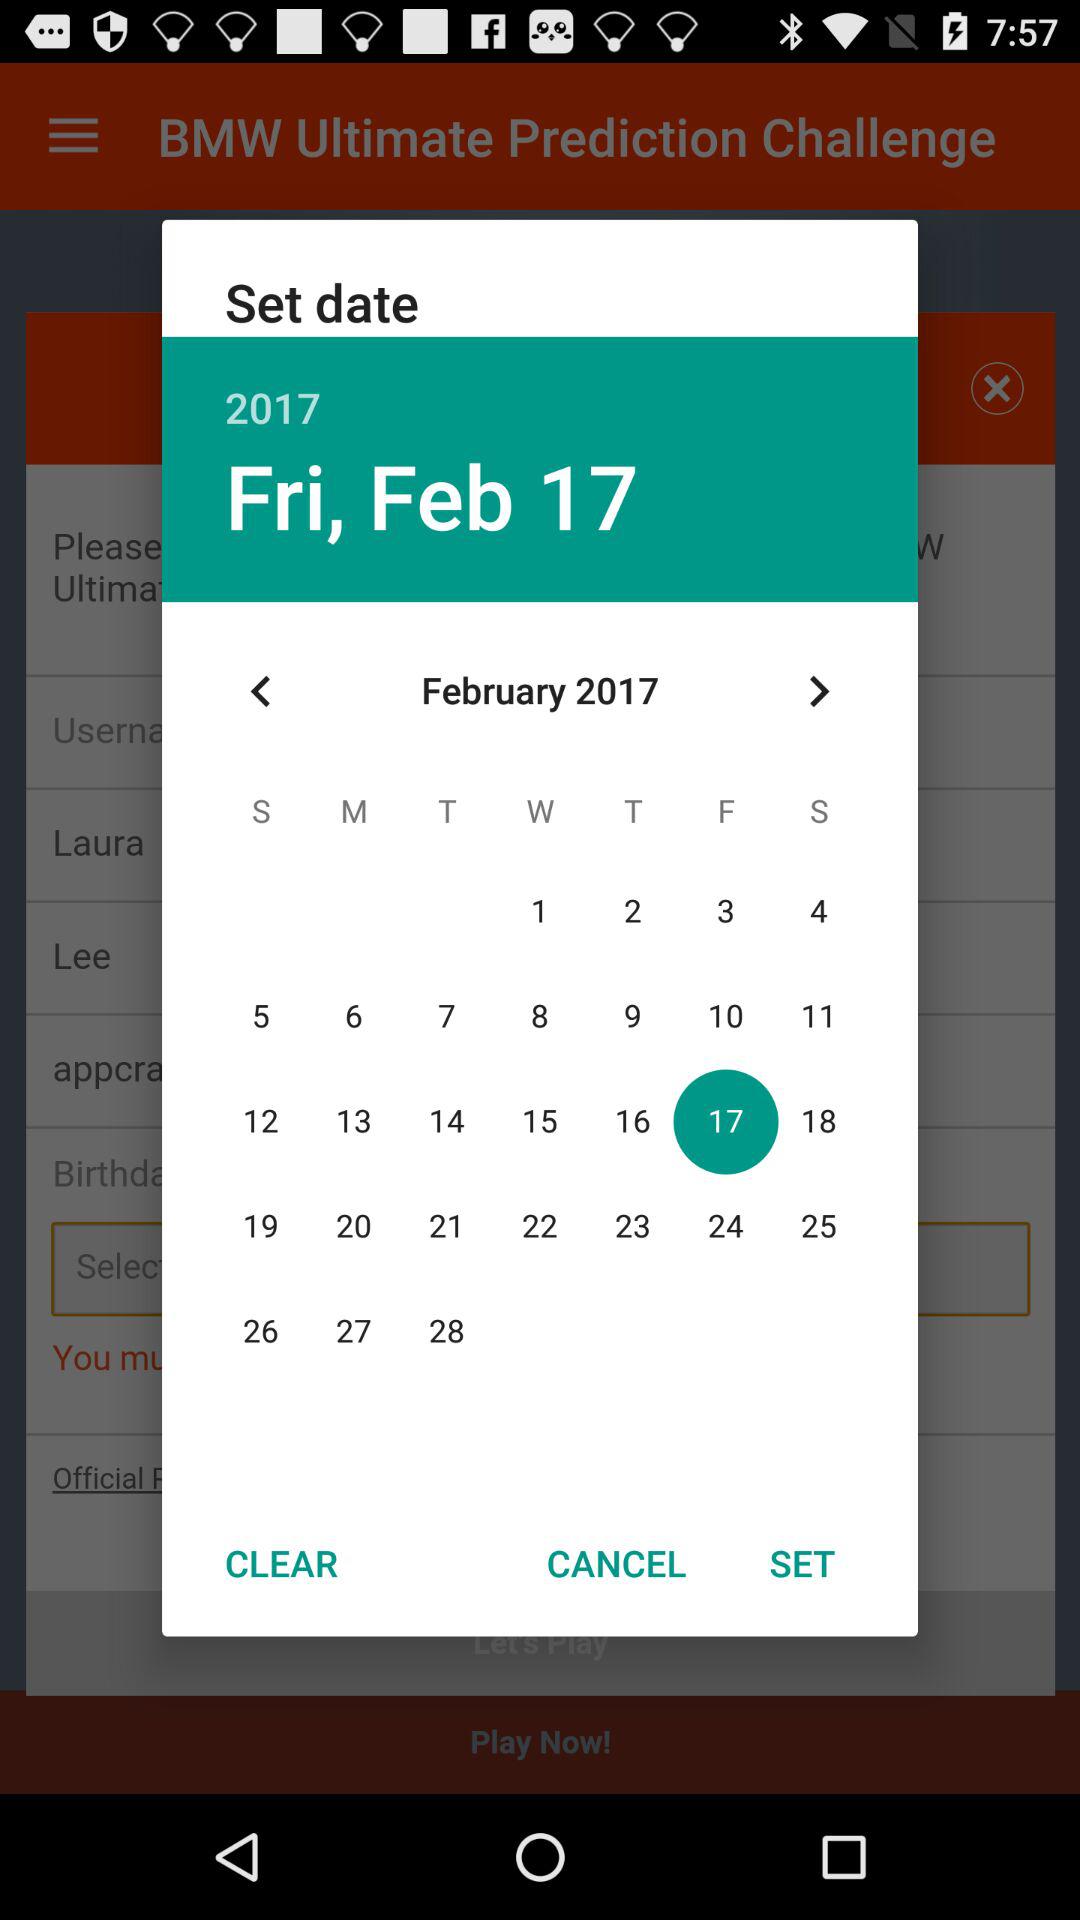 The width and height of the screenshot is (1080, 1920). I want to click on jump to the clear icon, so click(281, 1563).